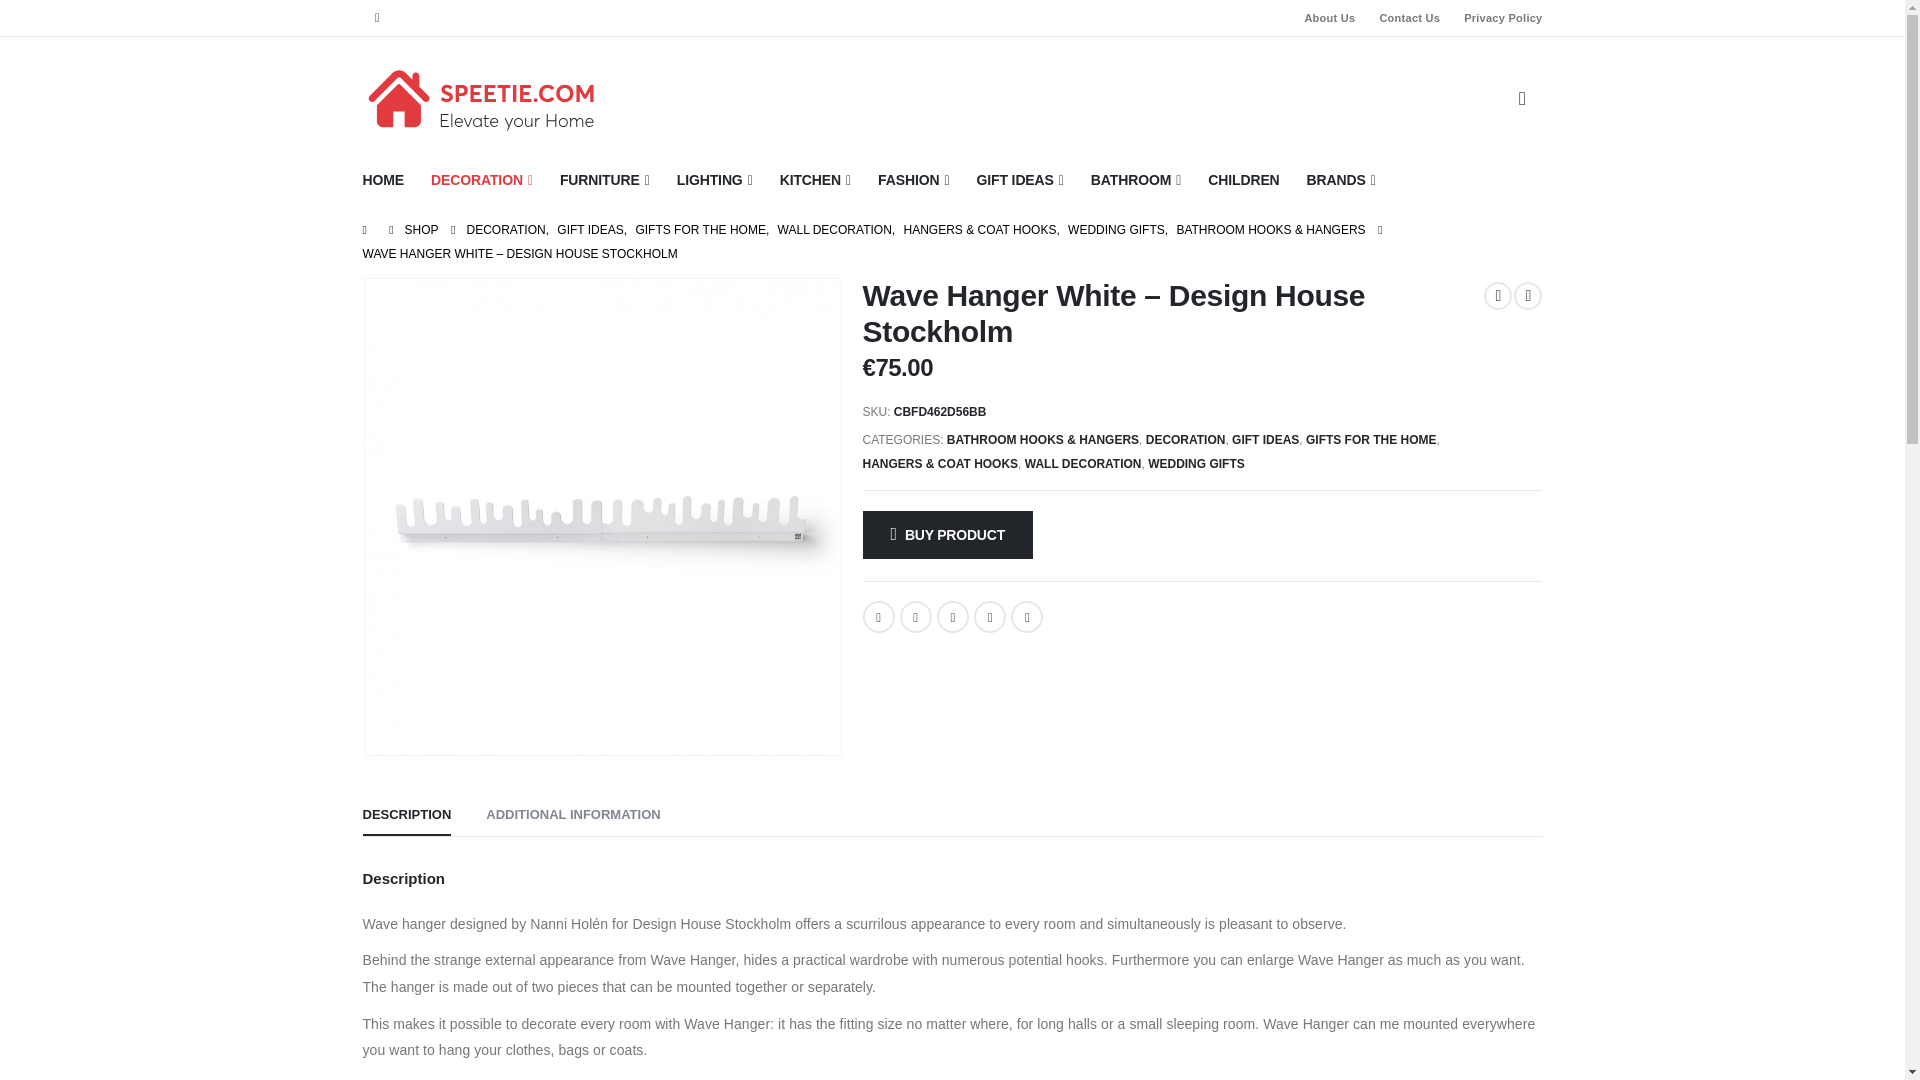  Describe the element at coordinates (1330, 18) in the screenshot. I see `About Us` at that location.